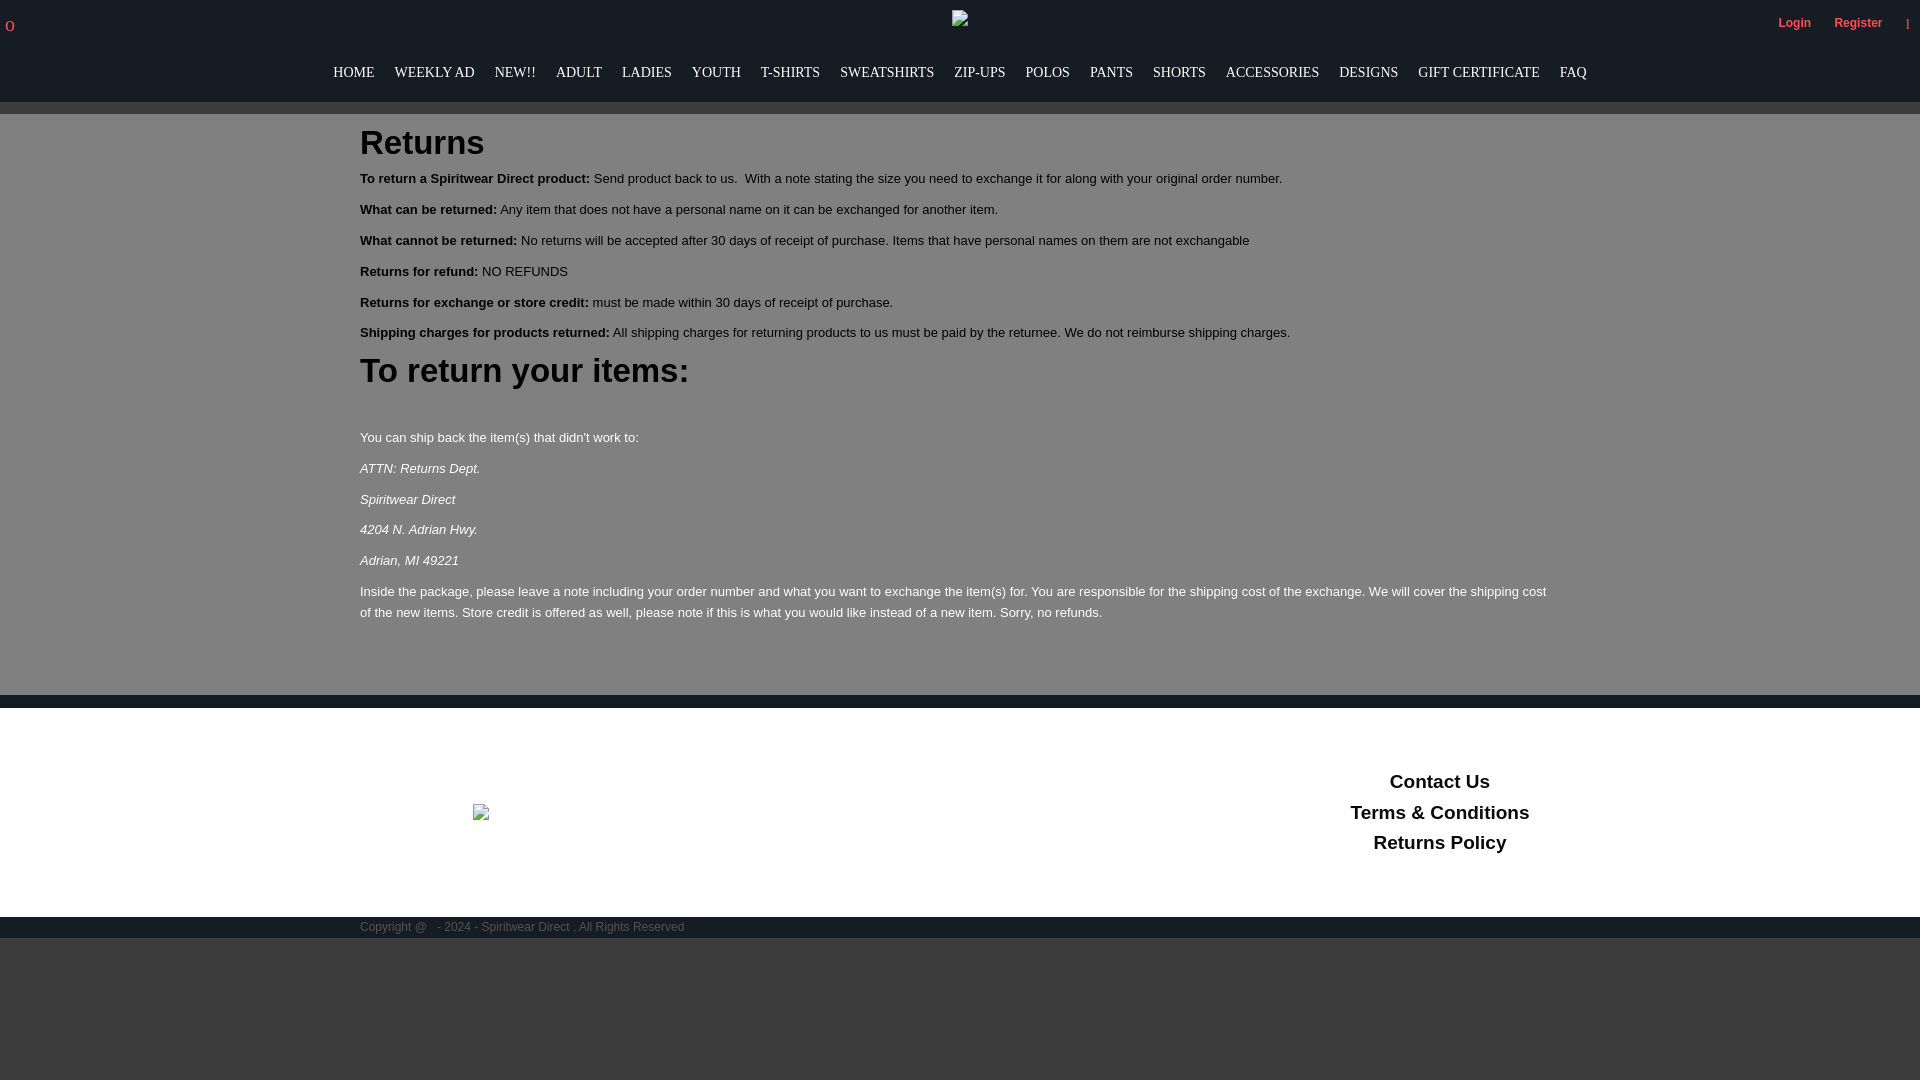 The width and height of the screenshot is (1920, 1080). I want to click on YOUTH, so click(716, 70).